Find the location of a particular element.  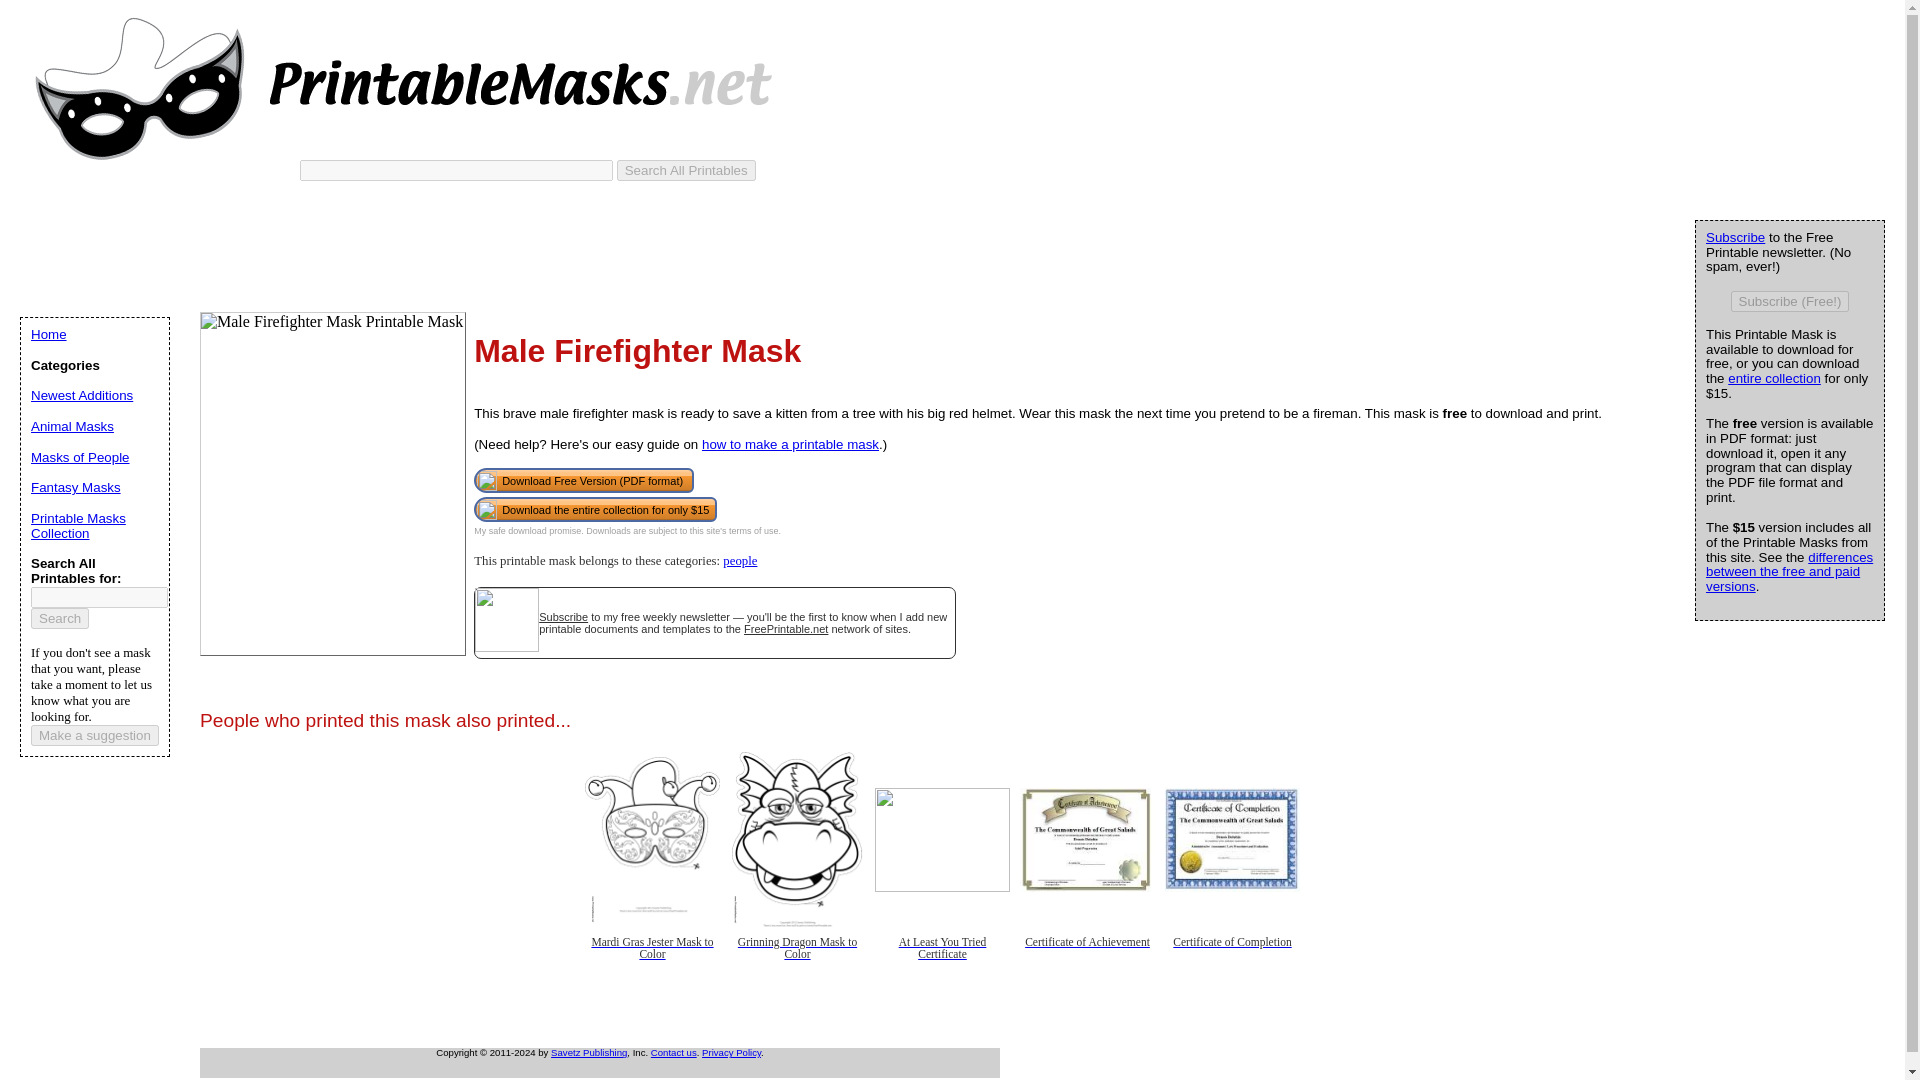

entire collection is located at coordinates (1774, 378).